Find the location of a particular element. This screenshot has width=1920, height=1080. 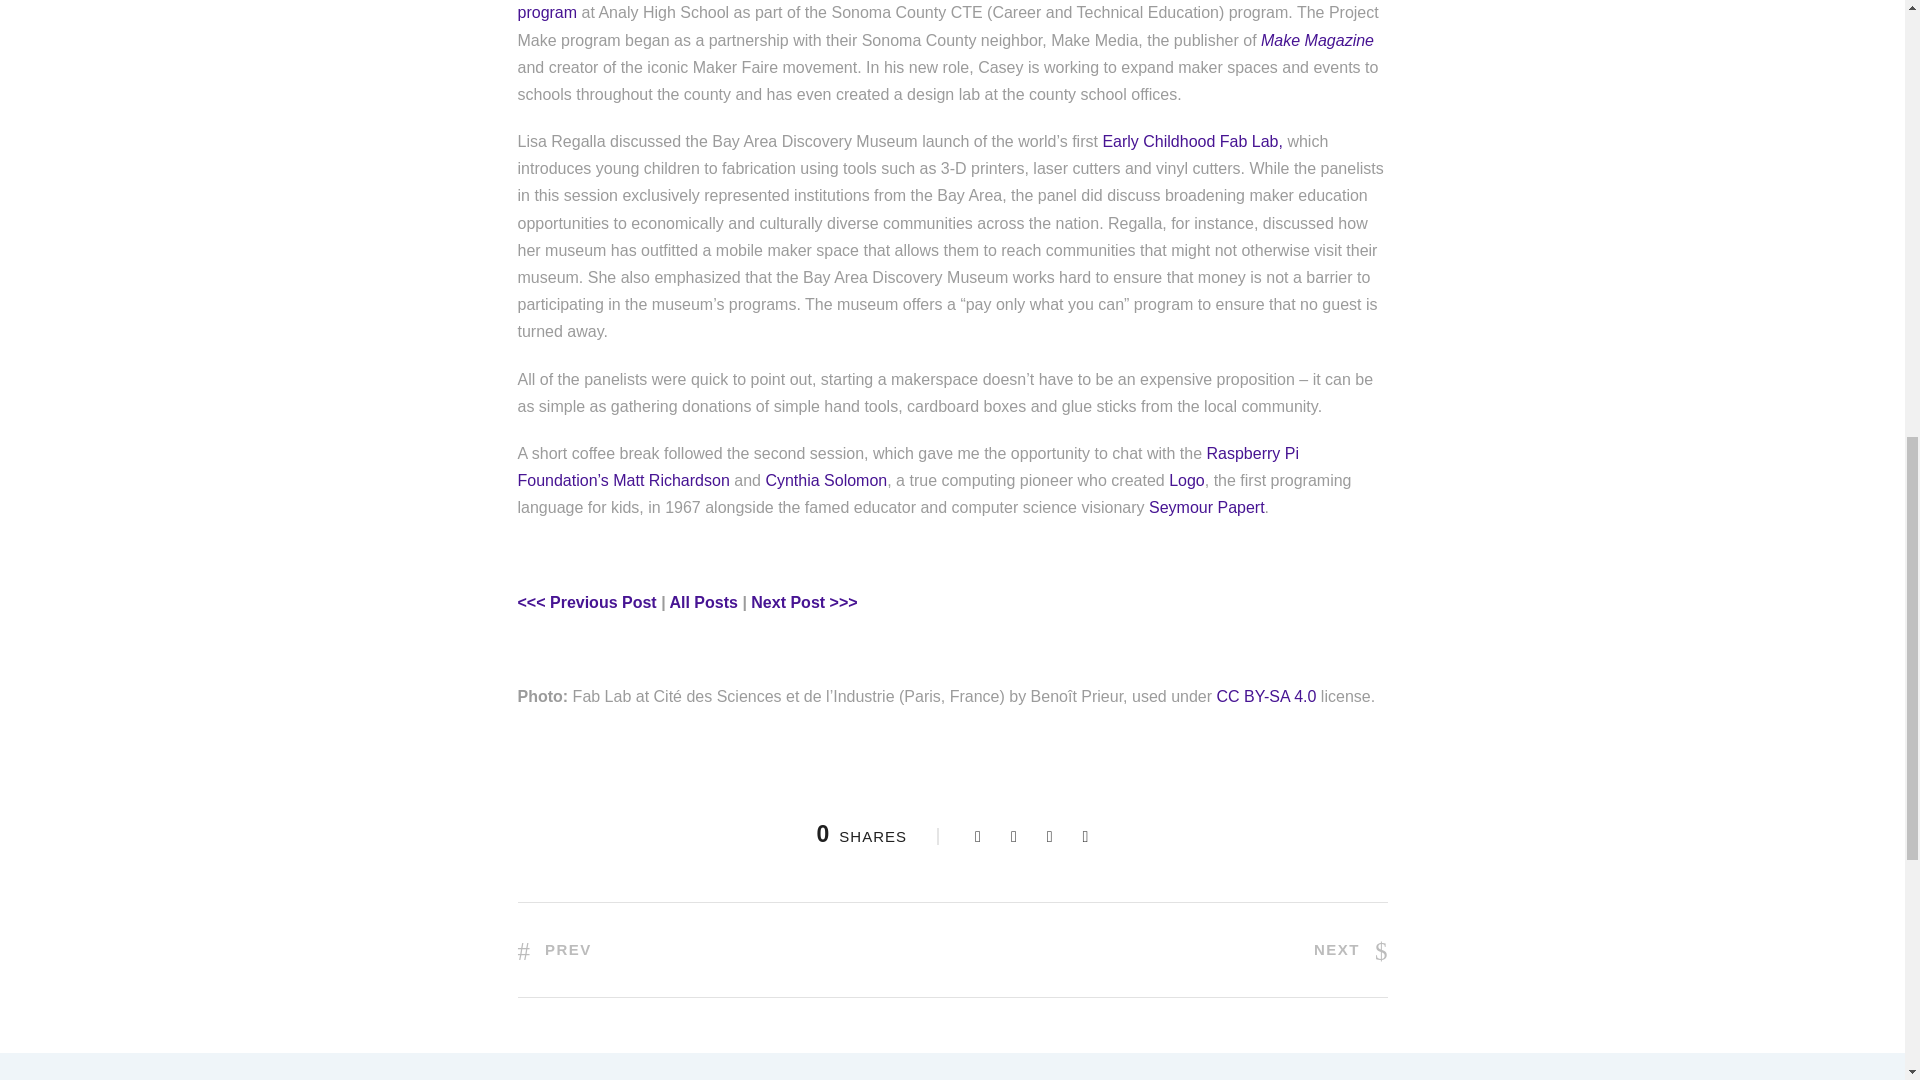

Matt Richardson is located at coordinates (670, 480).